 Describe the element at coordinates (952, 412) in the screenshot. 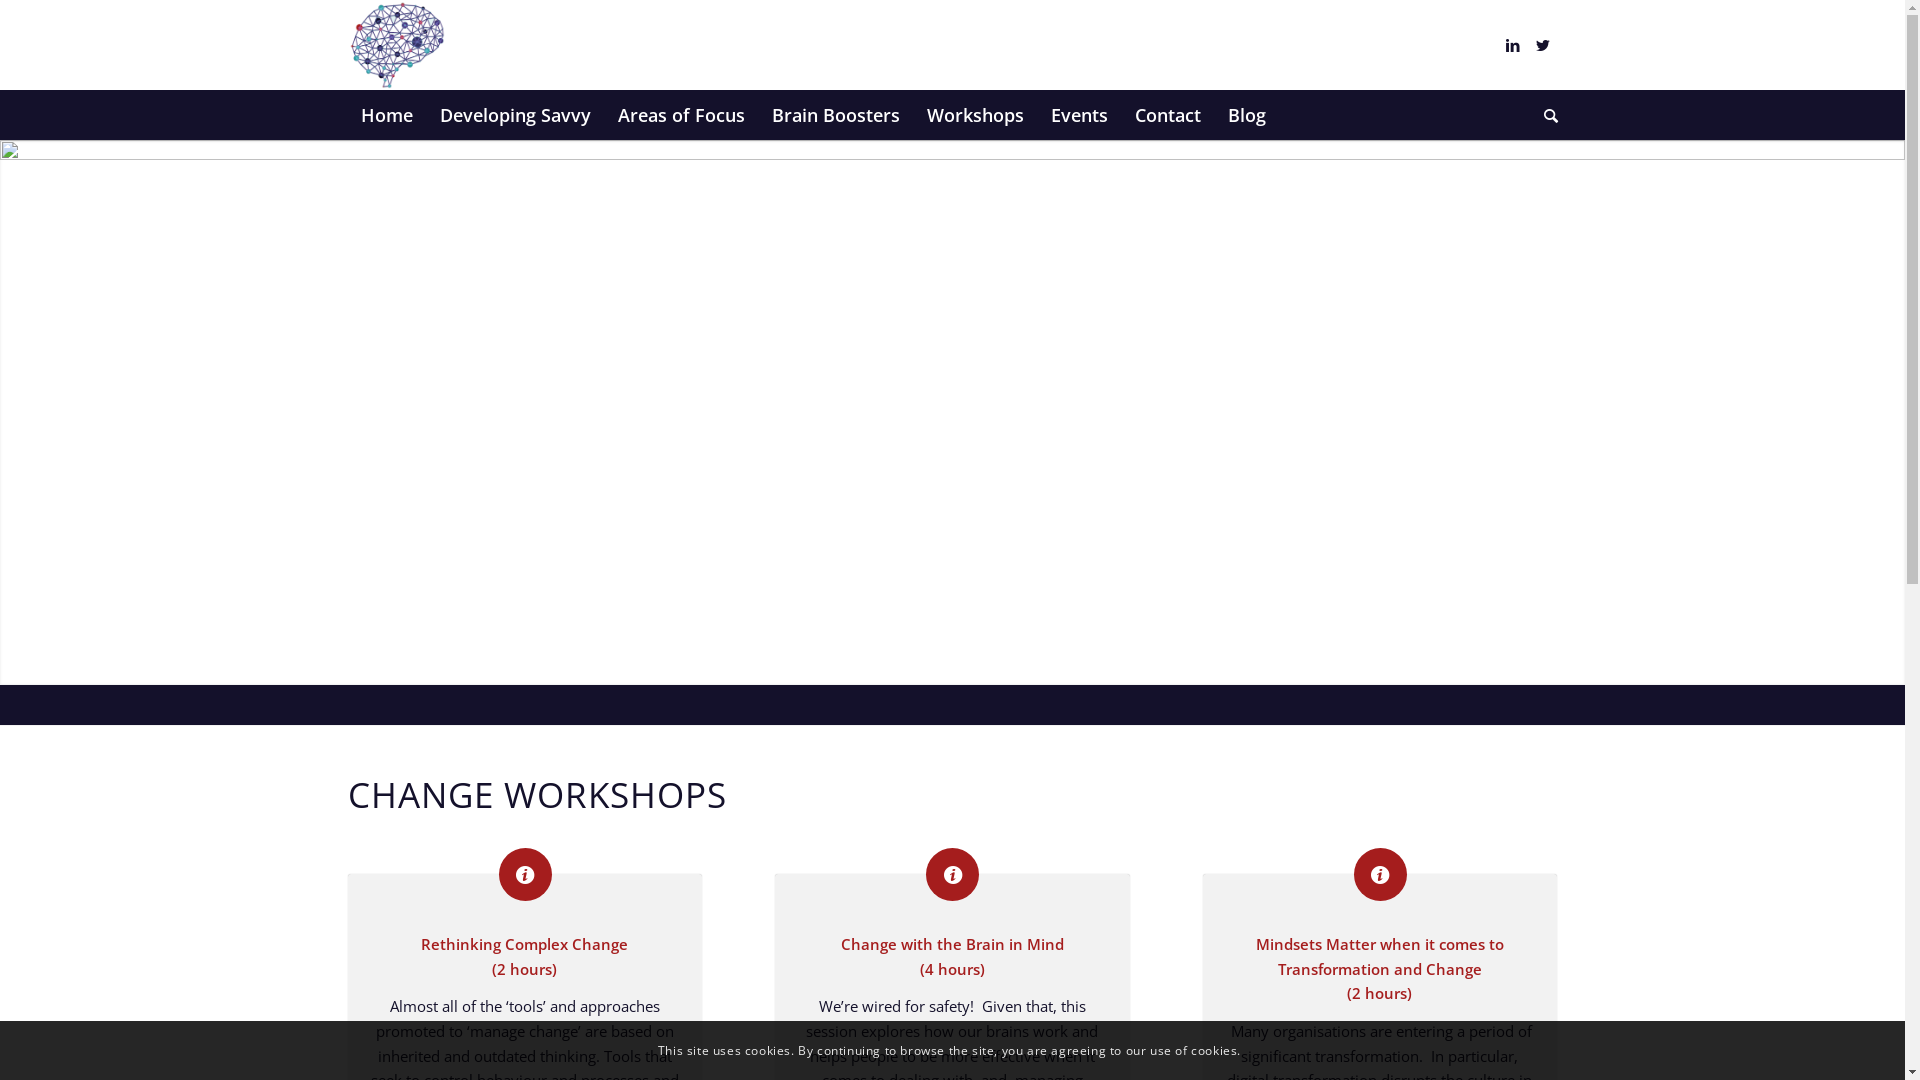

I see `Julie Presenting` at that location.